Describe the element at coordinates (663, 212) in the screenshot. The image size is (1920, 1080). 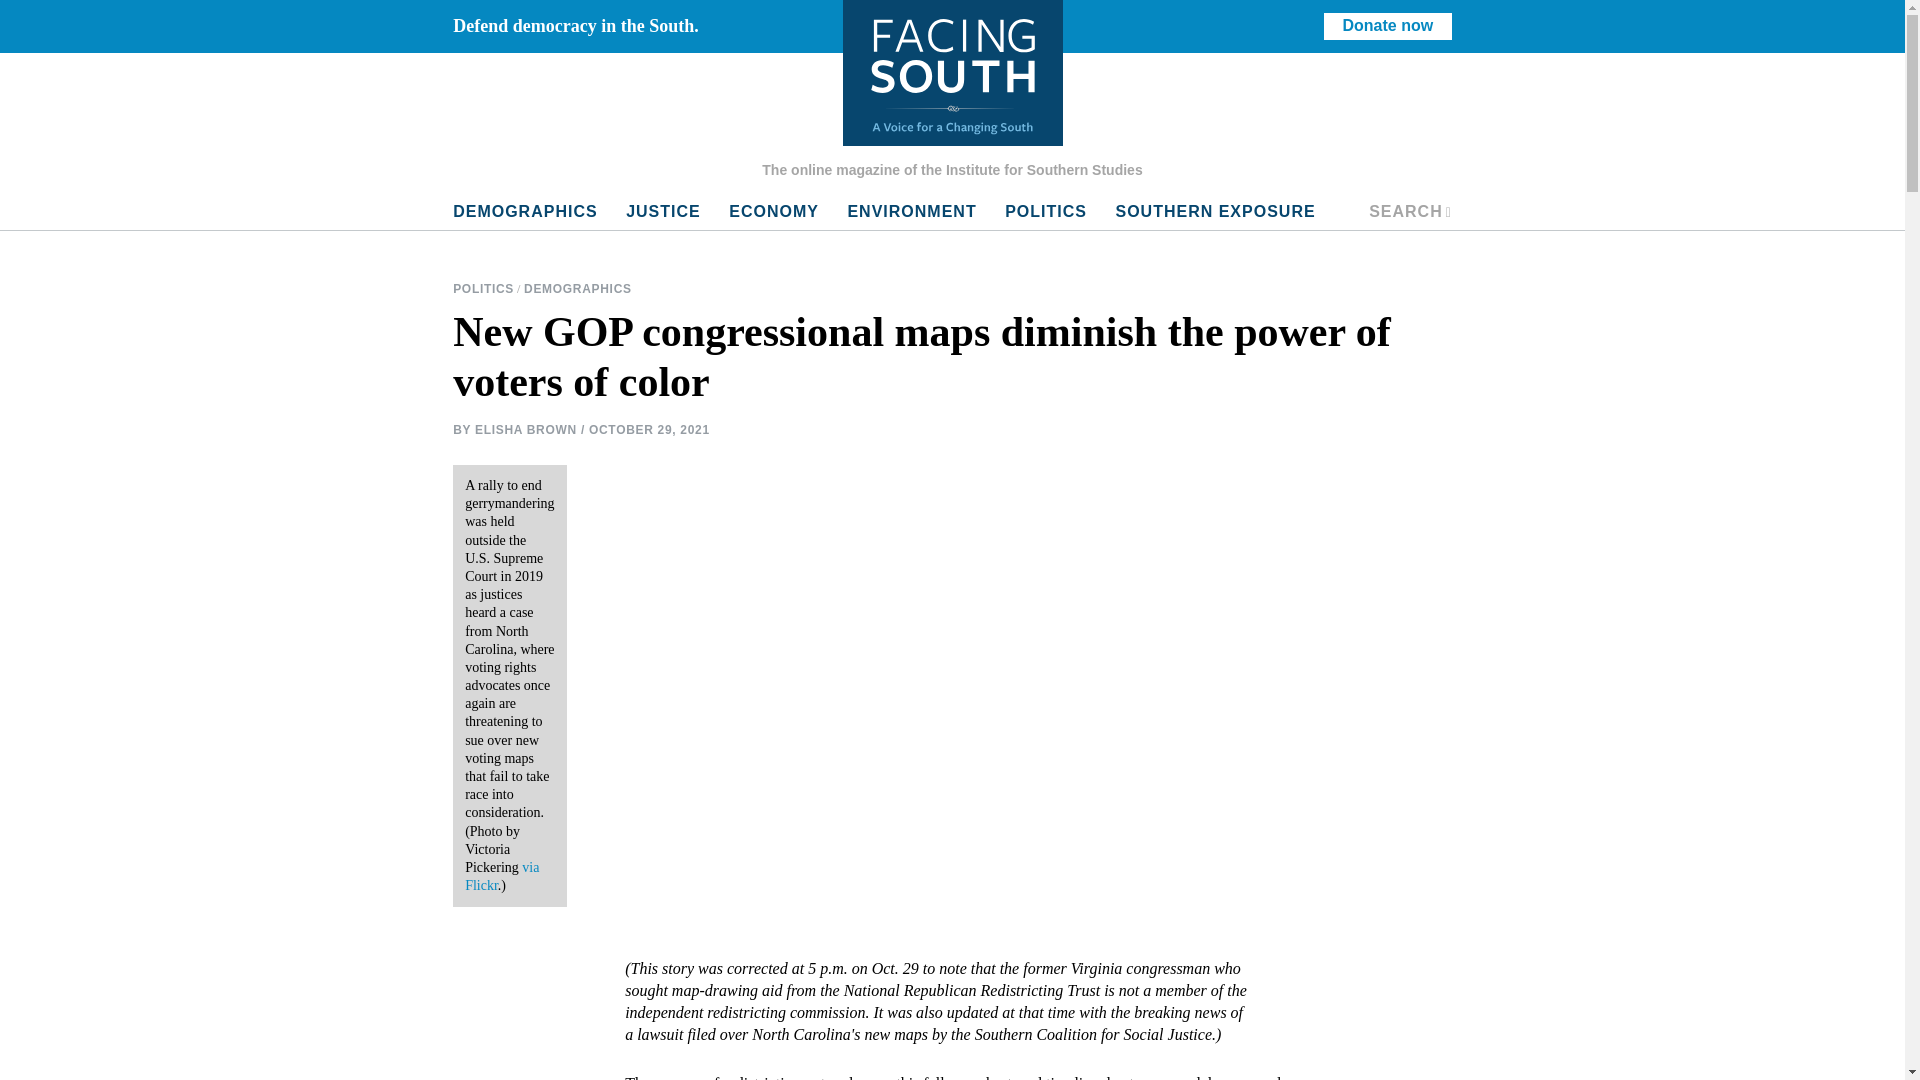
I see `JUSTICE` at that location.